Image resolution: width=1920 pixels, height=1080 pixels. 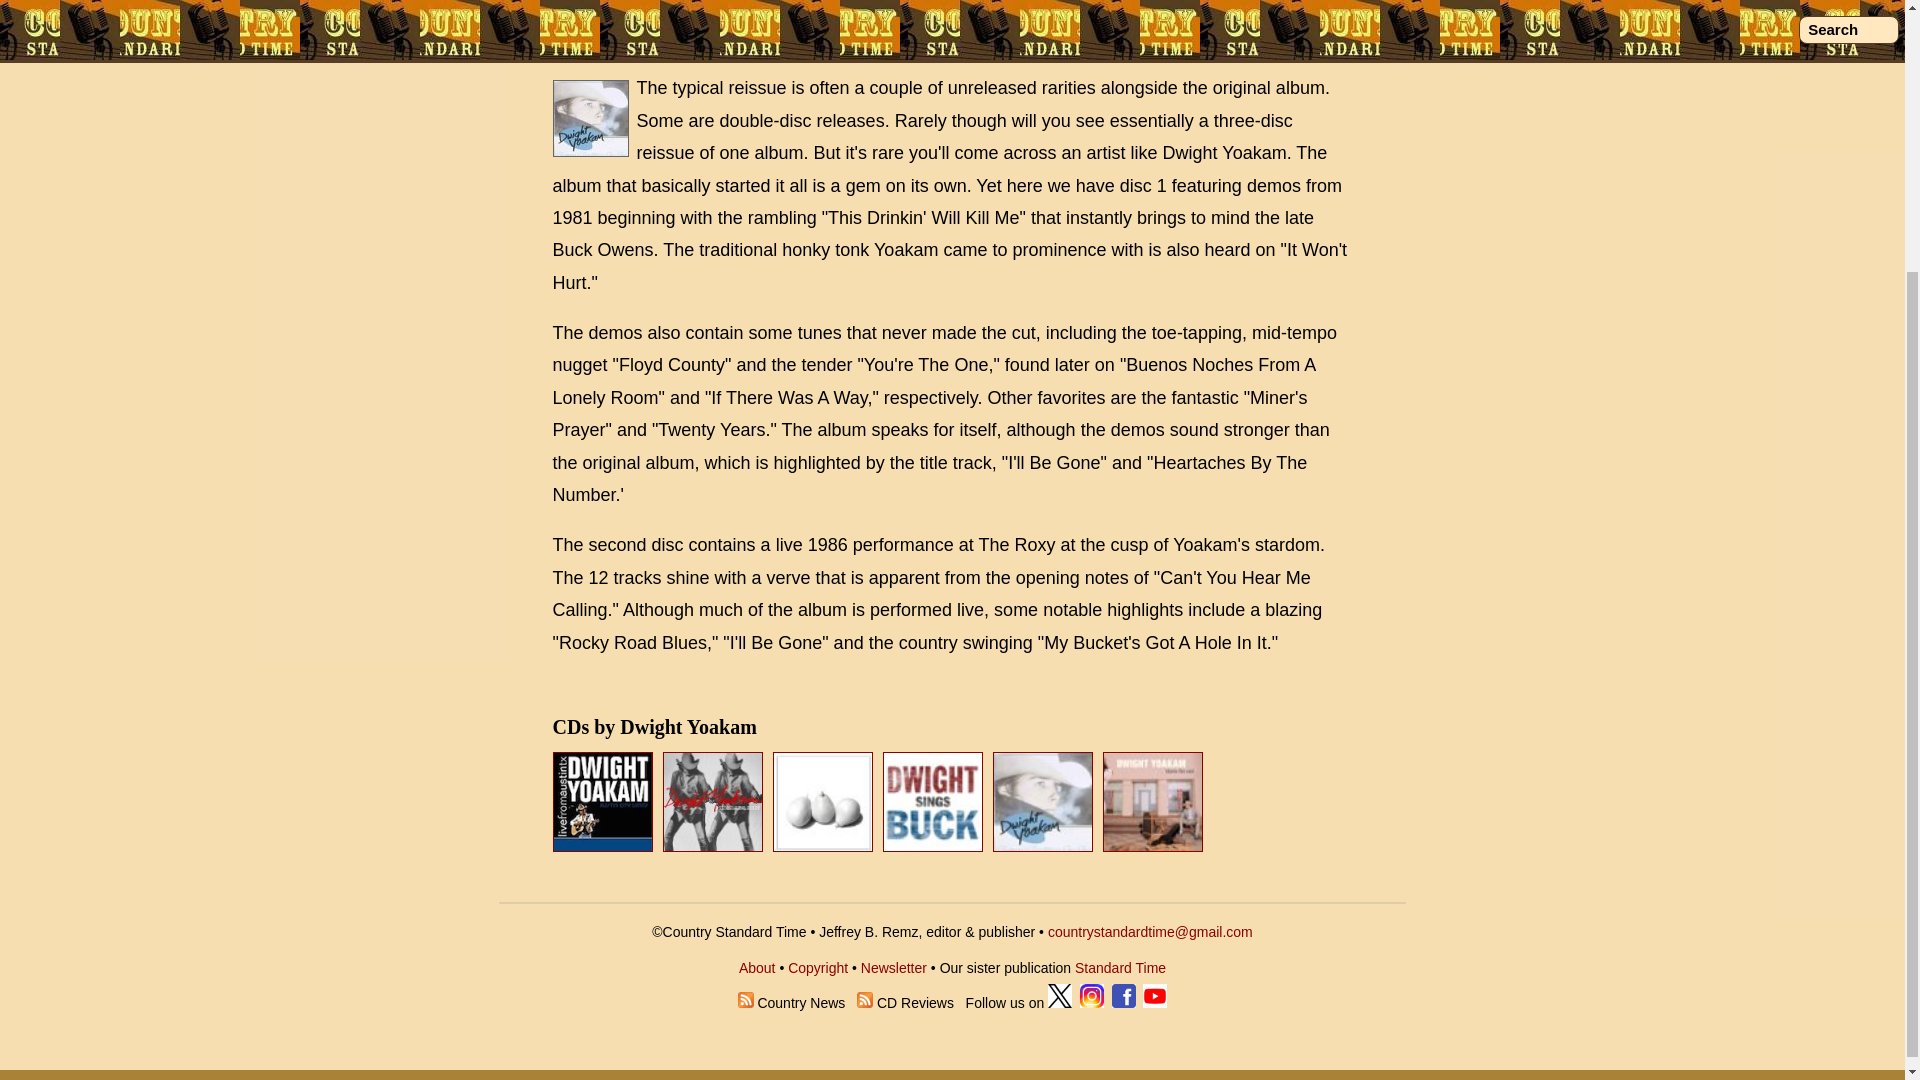 What do you see at coordinates (1042, 802) in the screenshot?
I see `Guitars, Cadillacs, Etc., 2006` at bounding box center [1042, 802].